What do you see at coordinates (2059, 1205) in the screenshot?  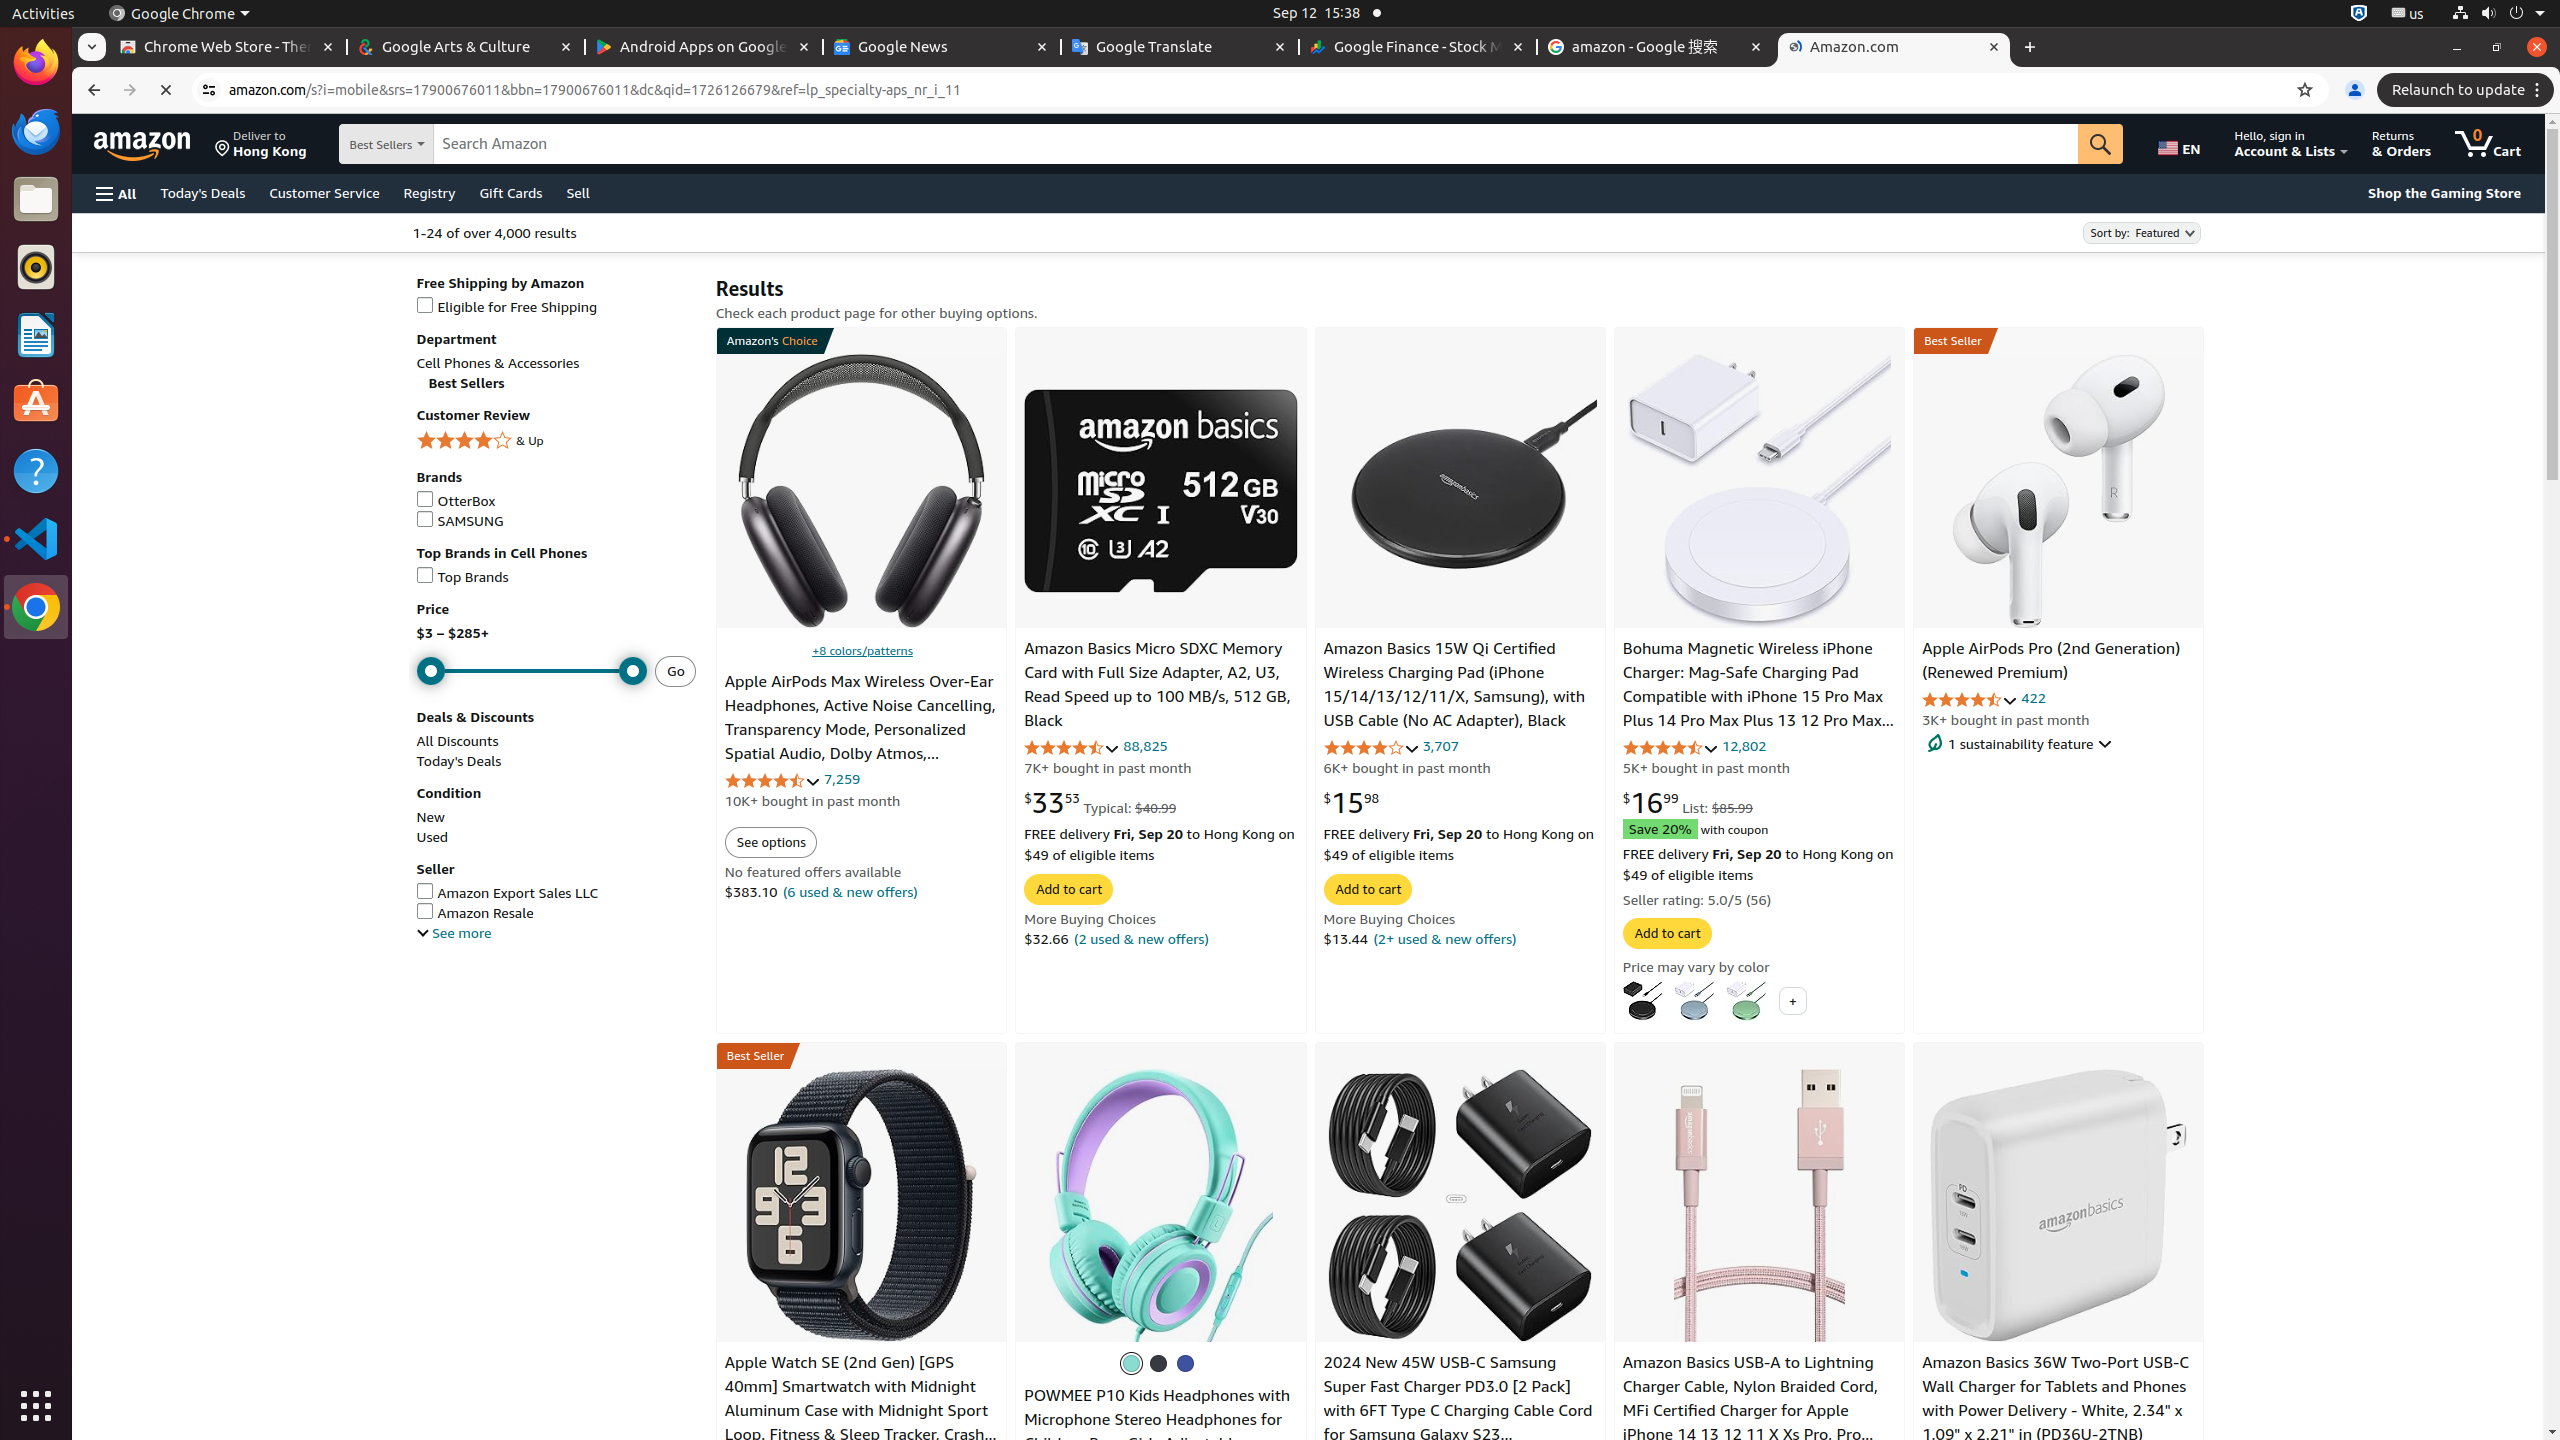 I see `Amazon Basics 36W Two-Port USB-C Wall Charger for Tablets and Phones with Power Delivery - White, 2.34" x 1.09" x 2.21" in...` at bounding box center [2059, 1205].